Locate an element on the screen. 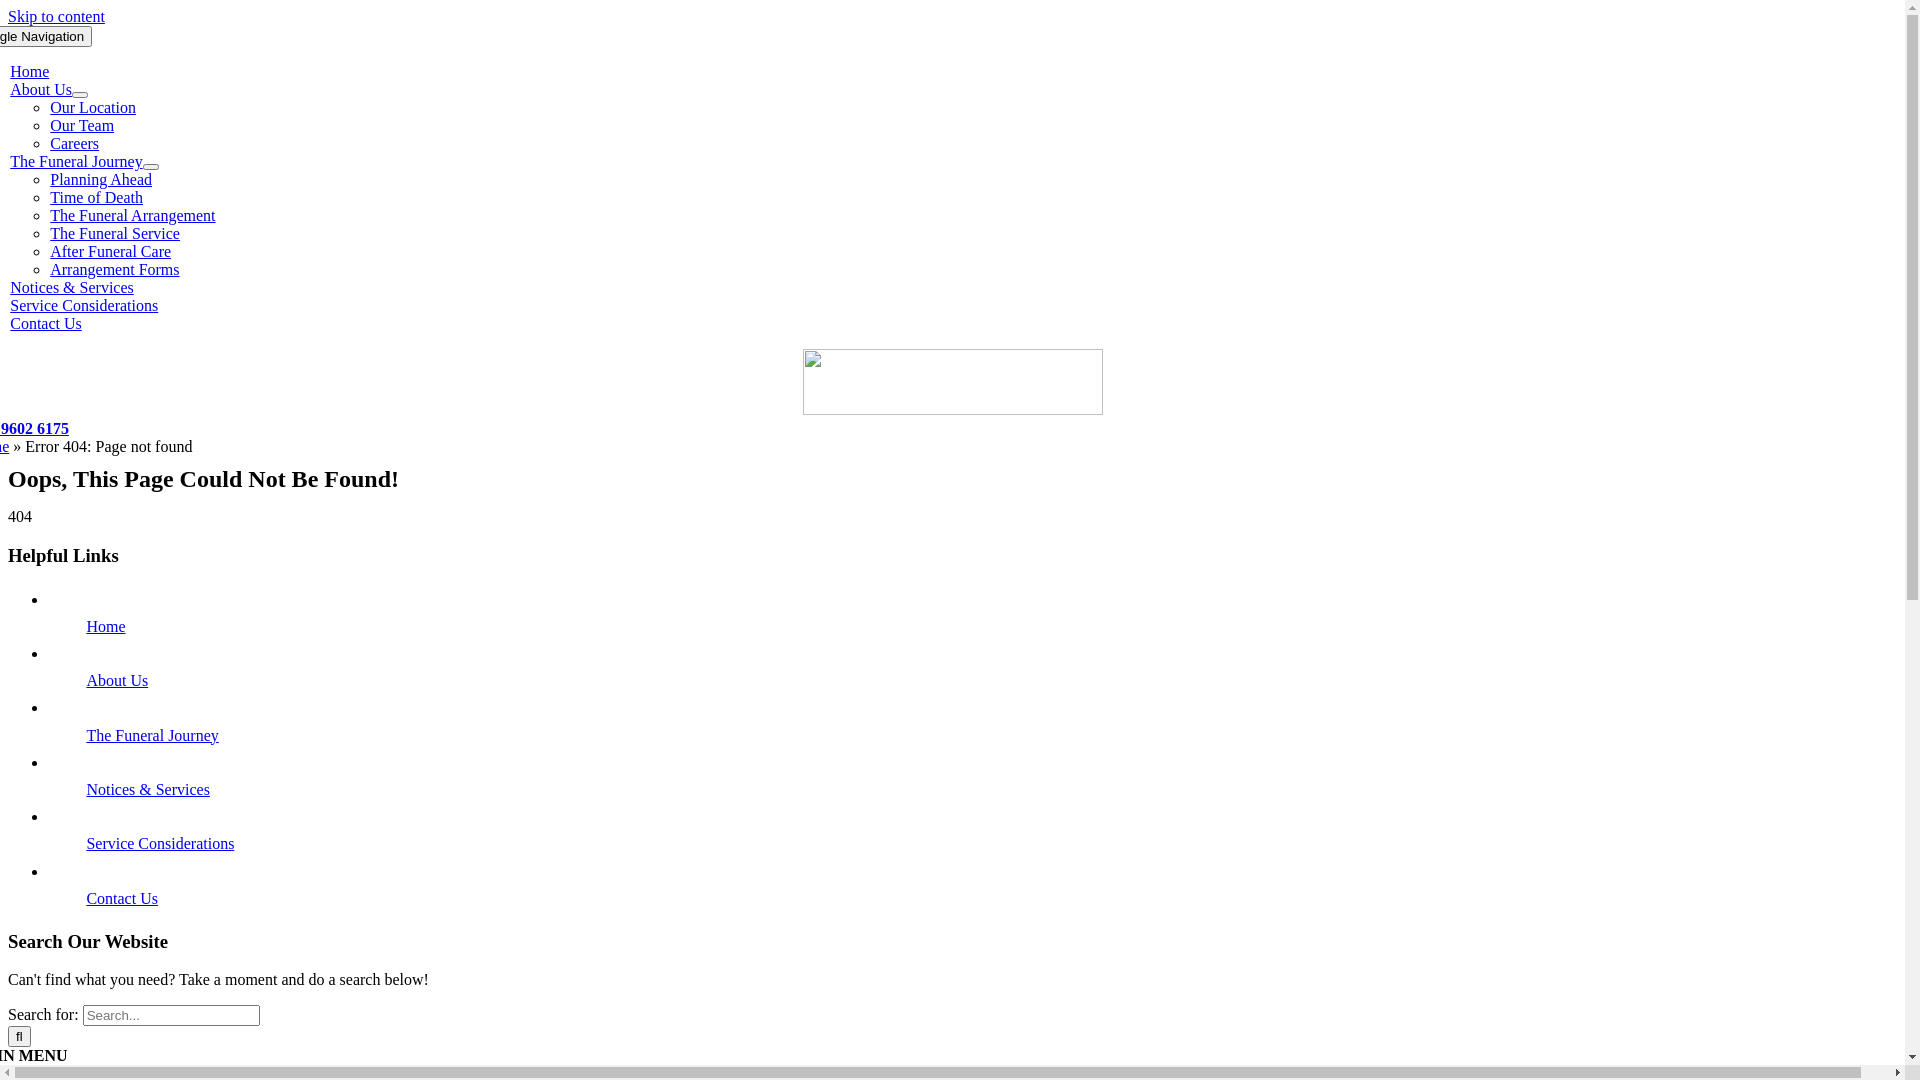  About Us is located at coordinates (117, 680).